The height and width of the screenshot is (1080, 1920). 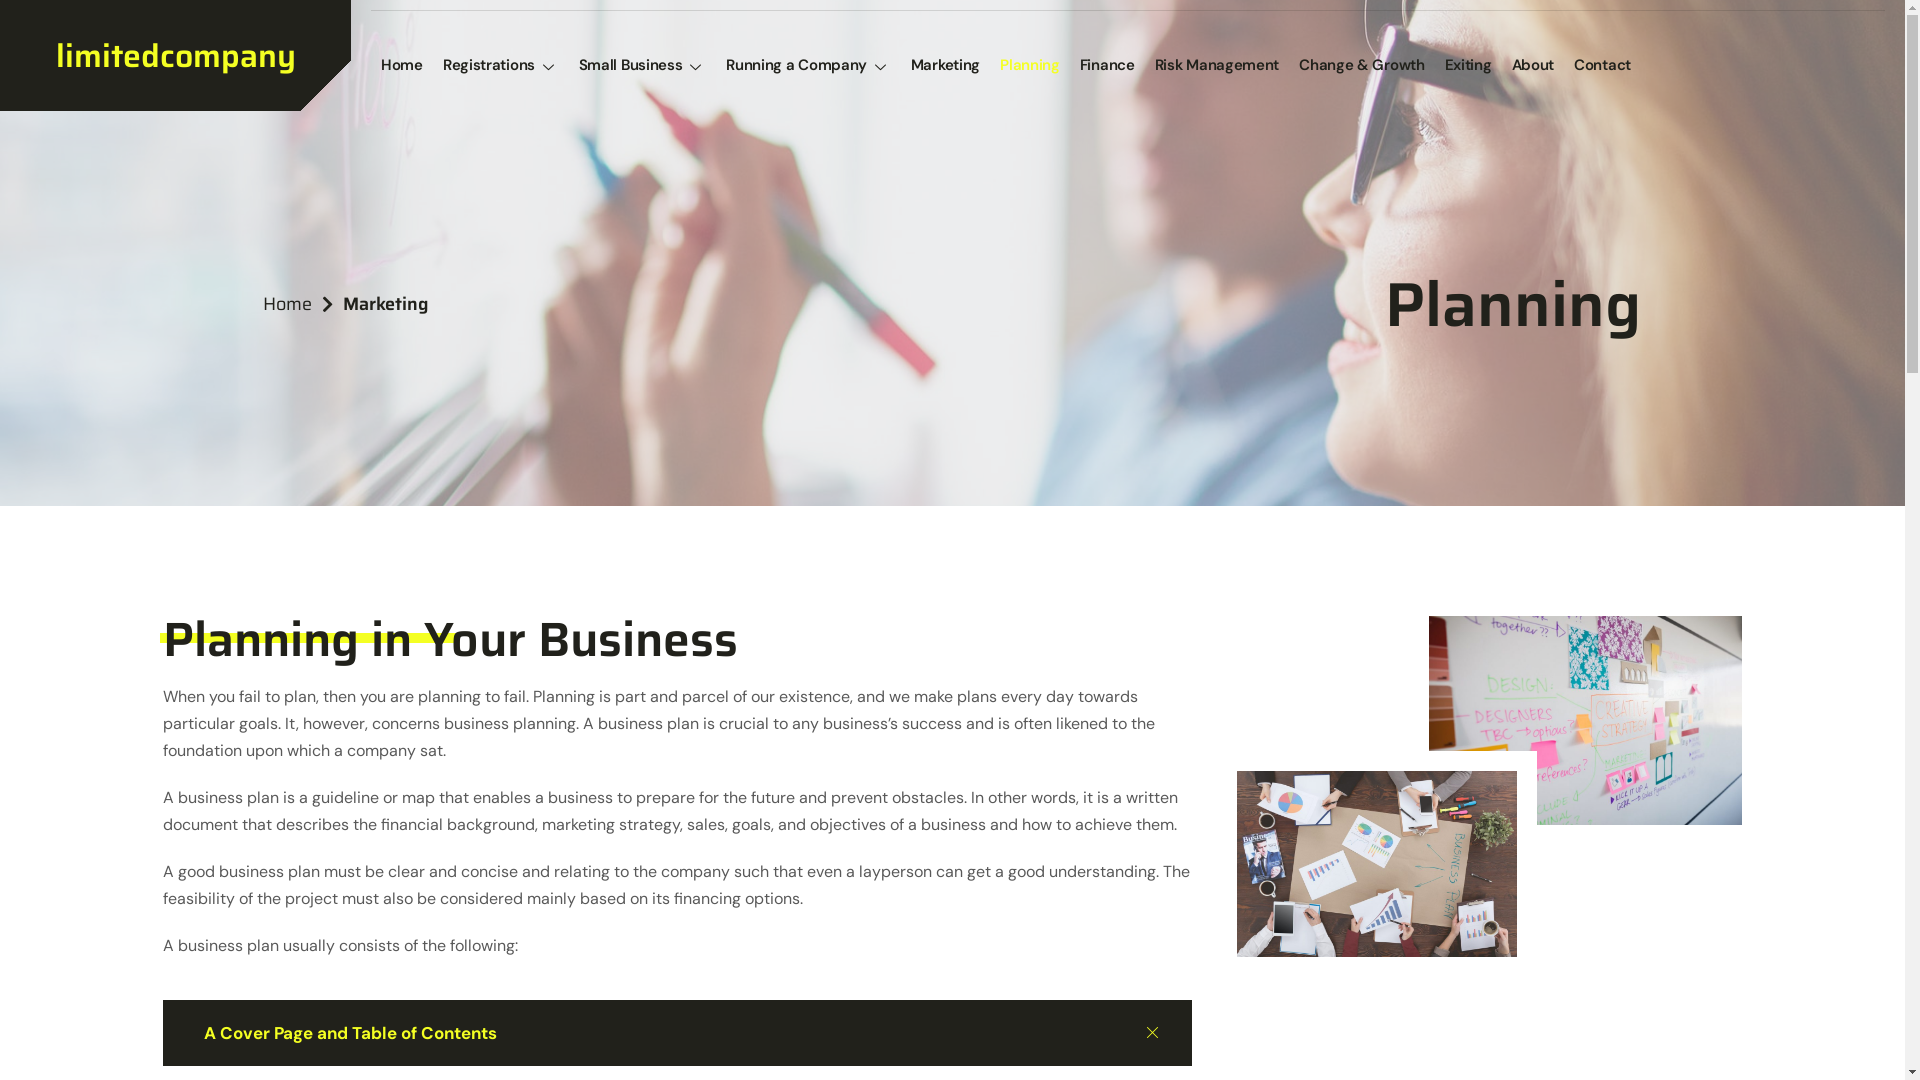 I want to click on Small Business, so click(x=643, y=66).